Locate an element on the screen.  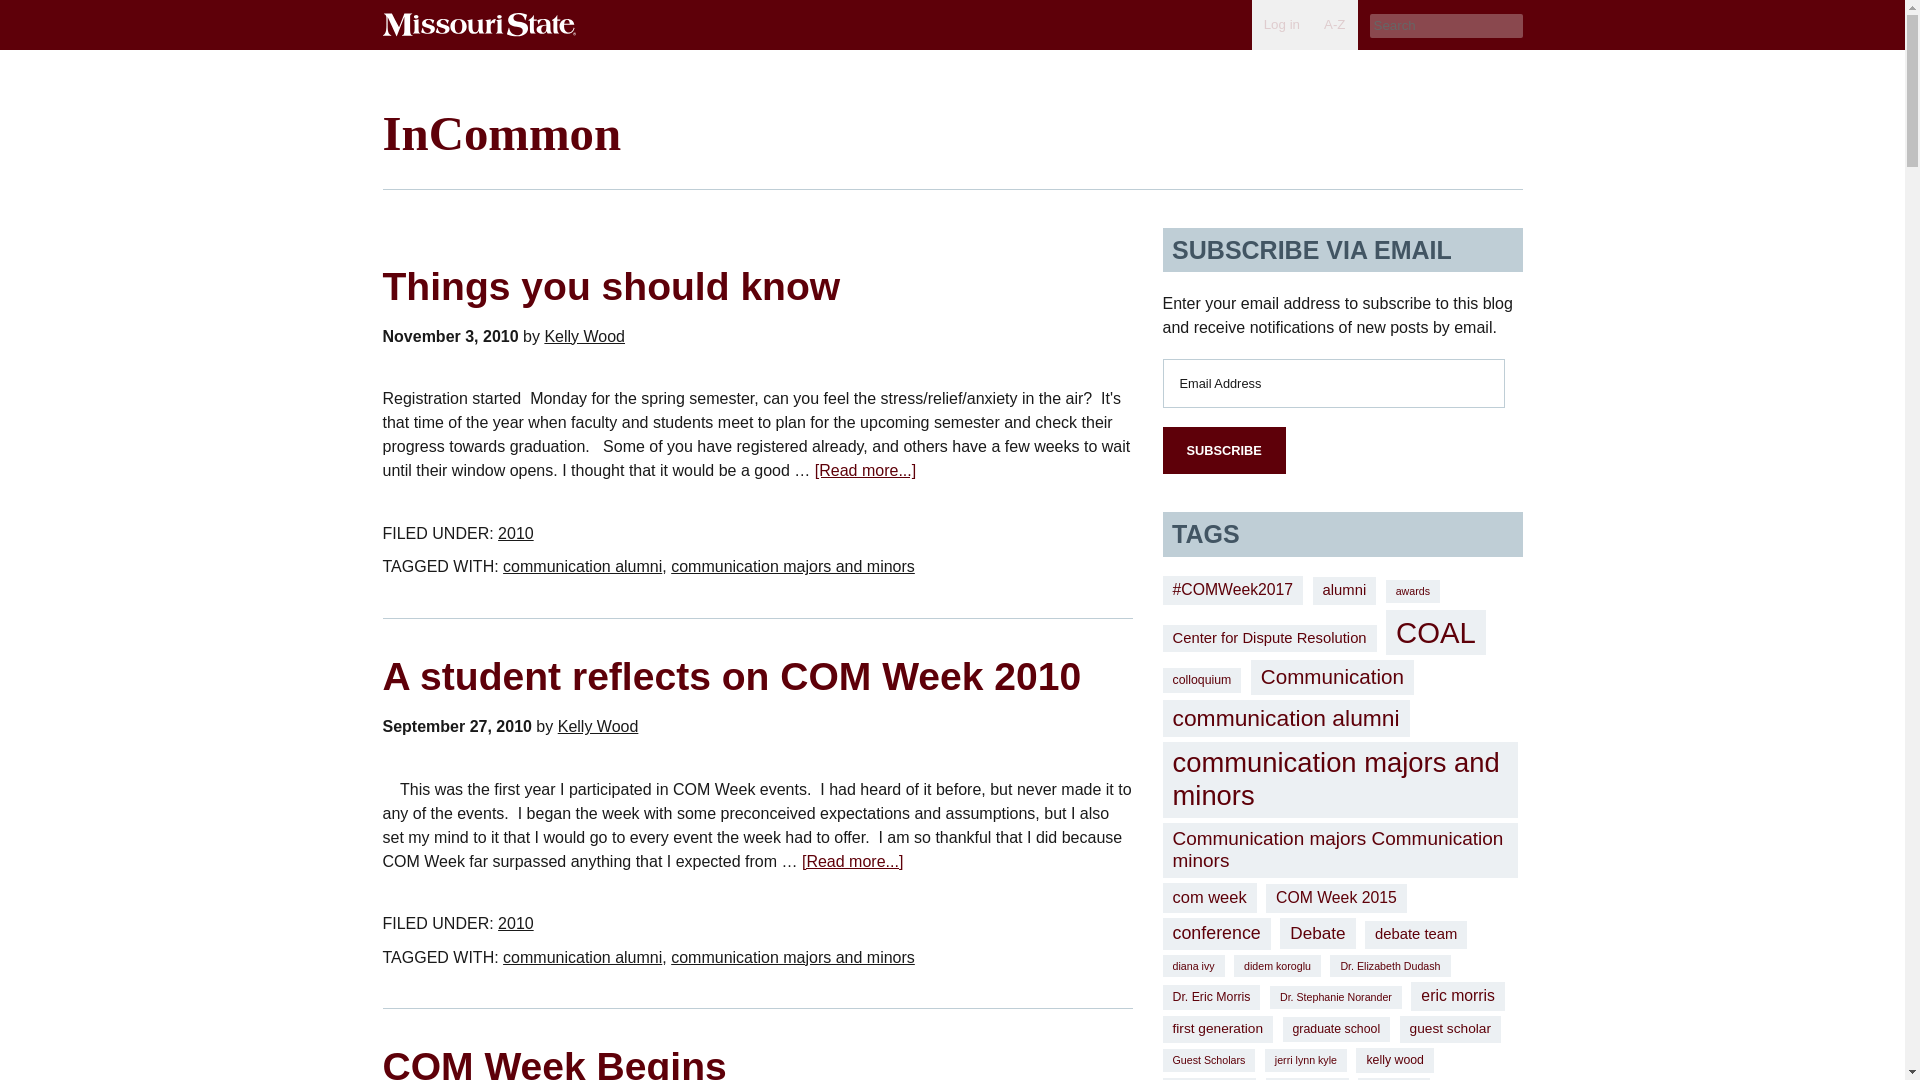
InCommon is located at coordinates (501, 132).